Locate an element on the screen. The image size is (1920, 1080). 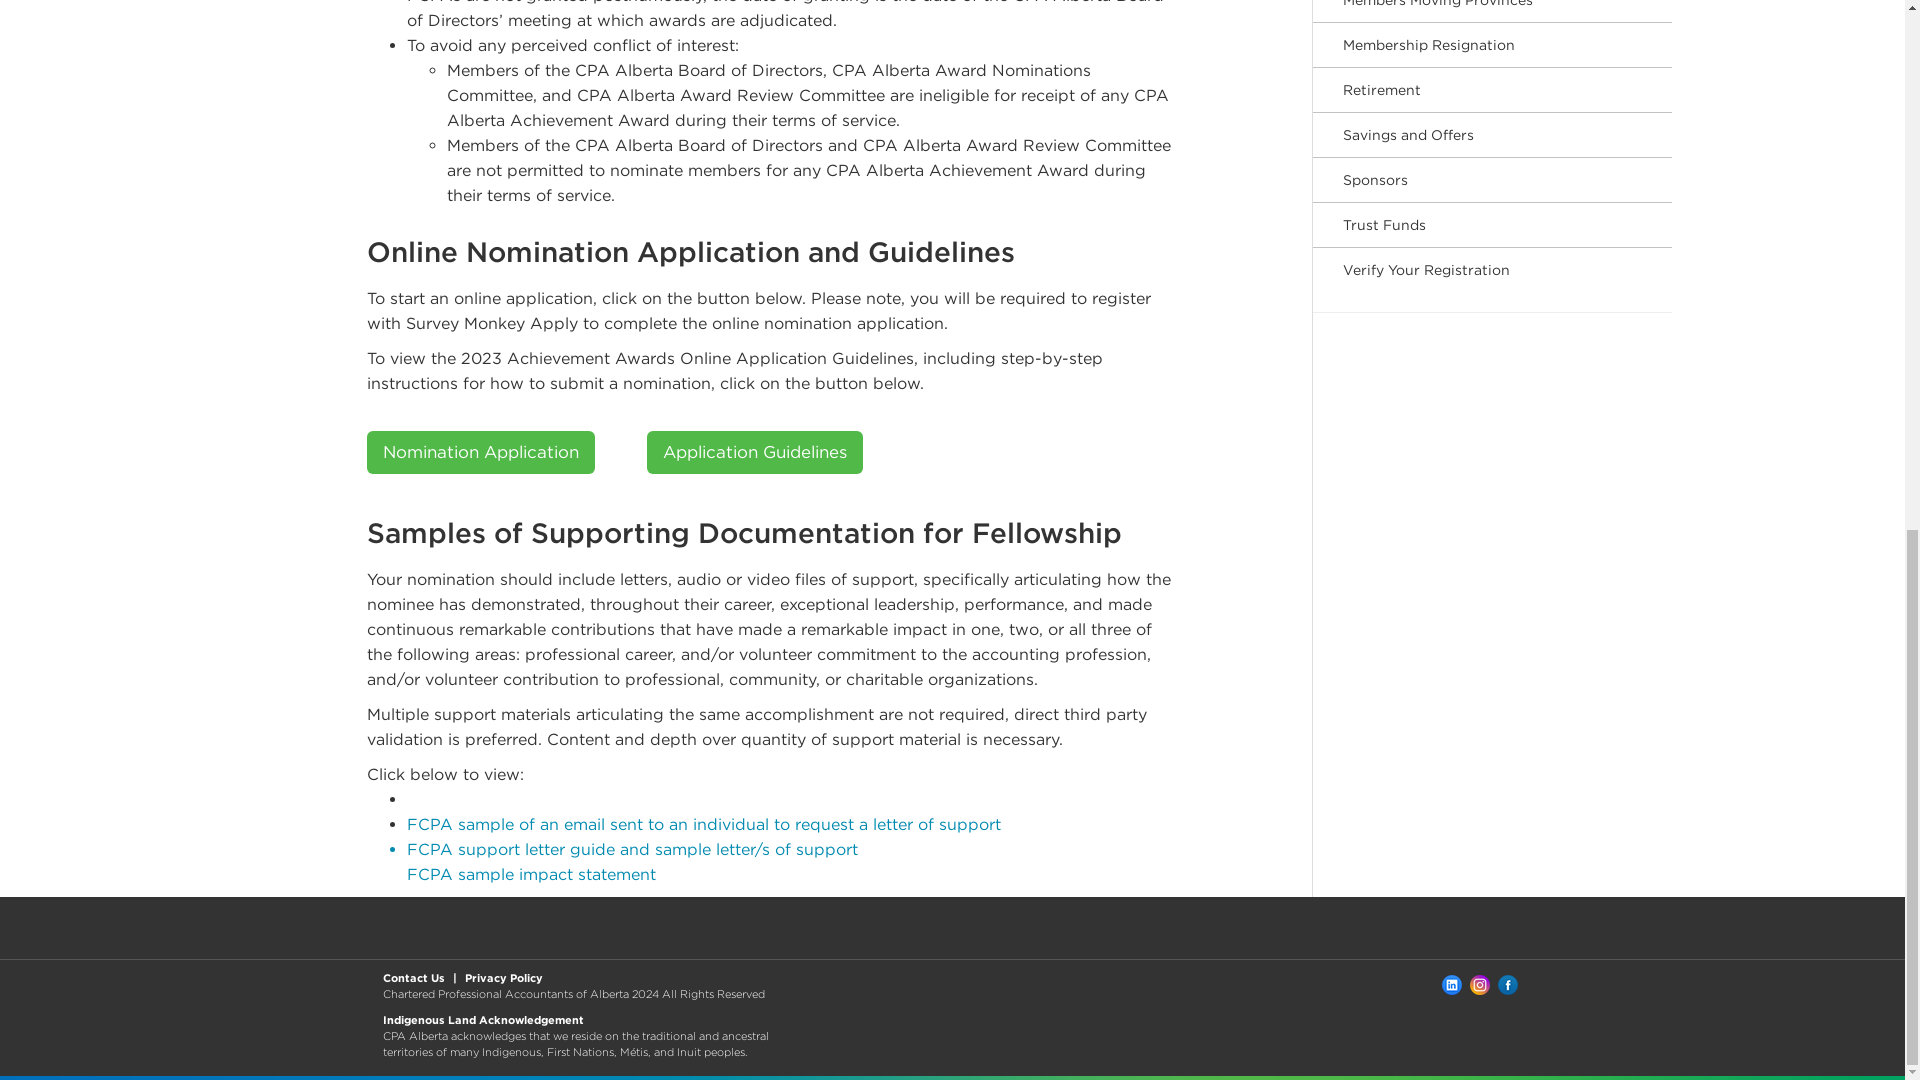
Instagram is located at coordinates (1480, 984).